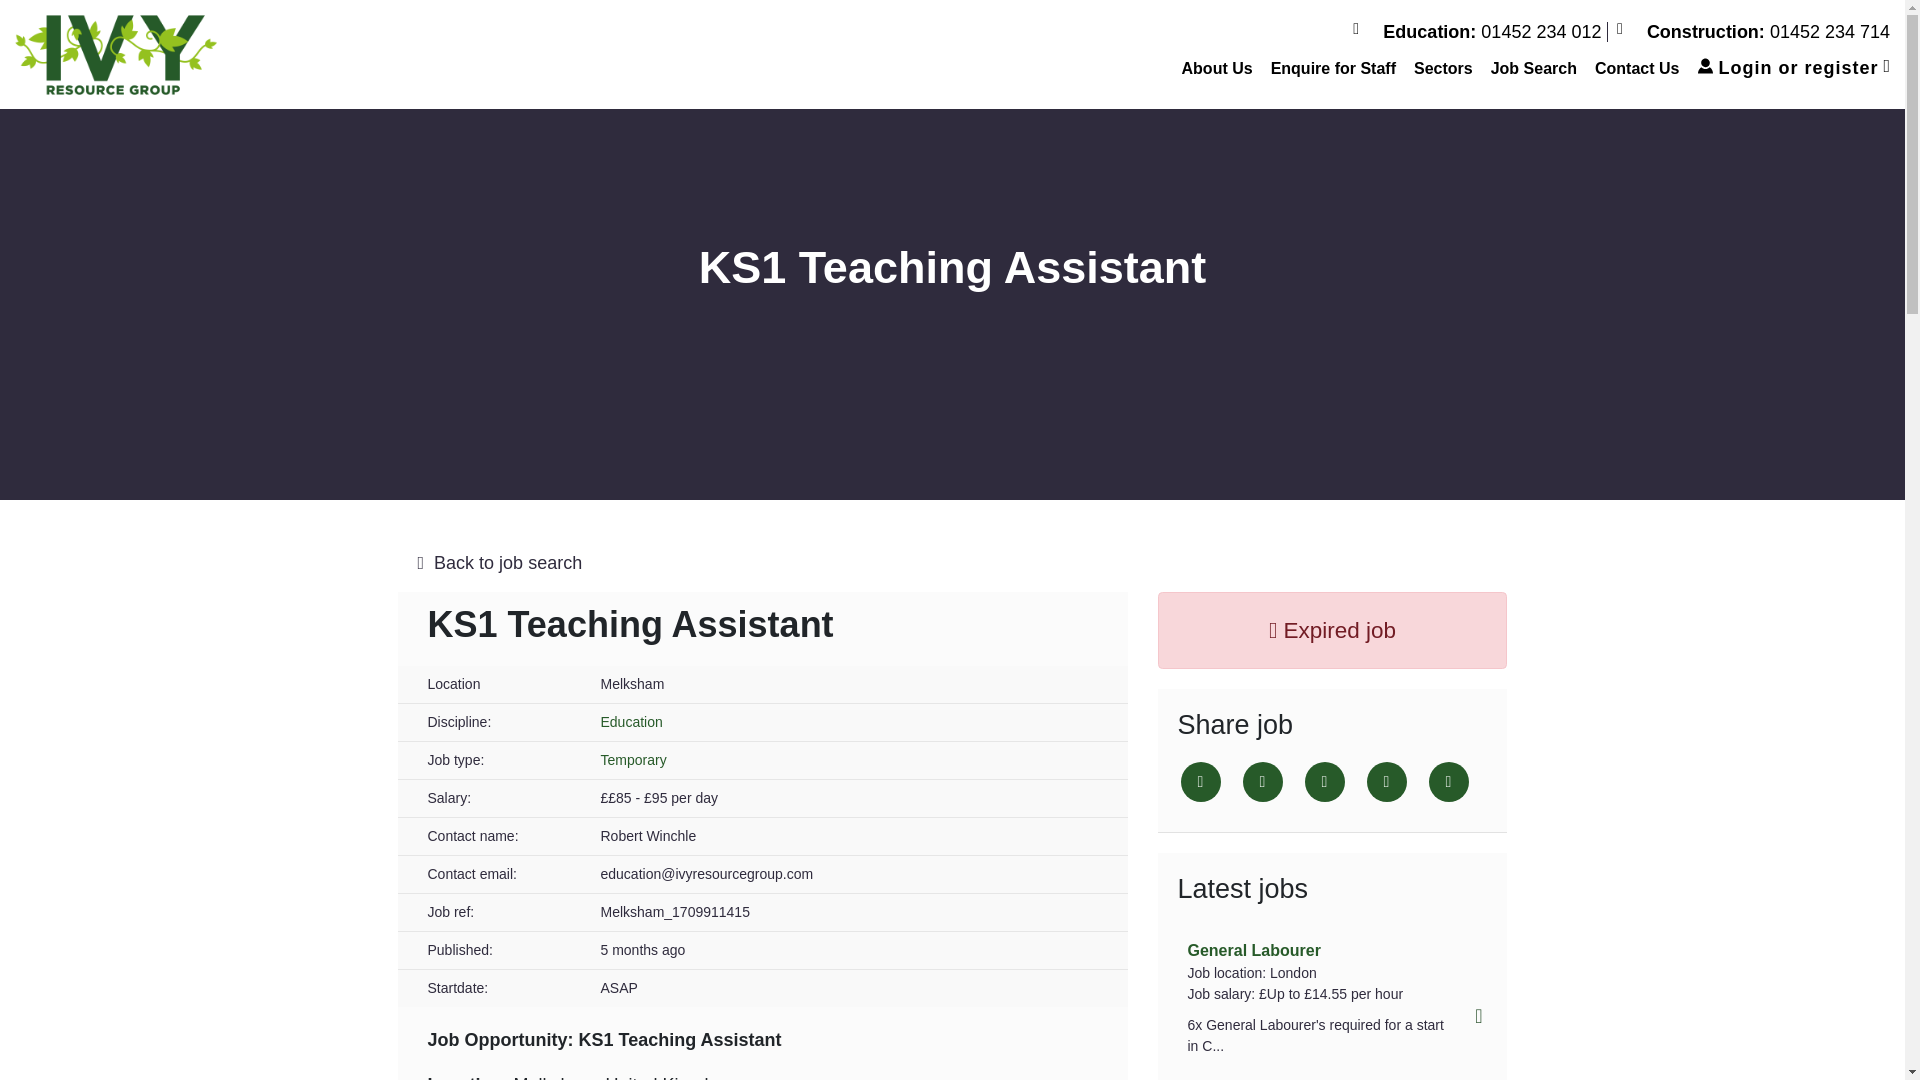 This screenshot has width=1920, height=1080. I want to click on Contact Us, so click(1636, 68).